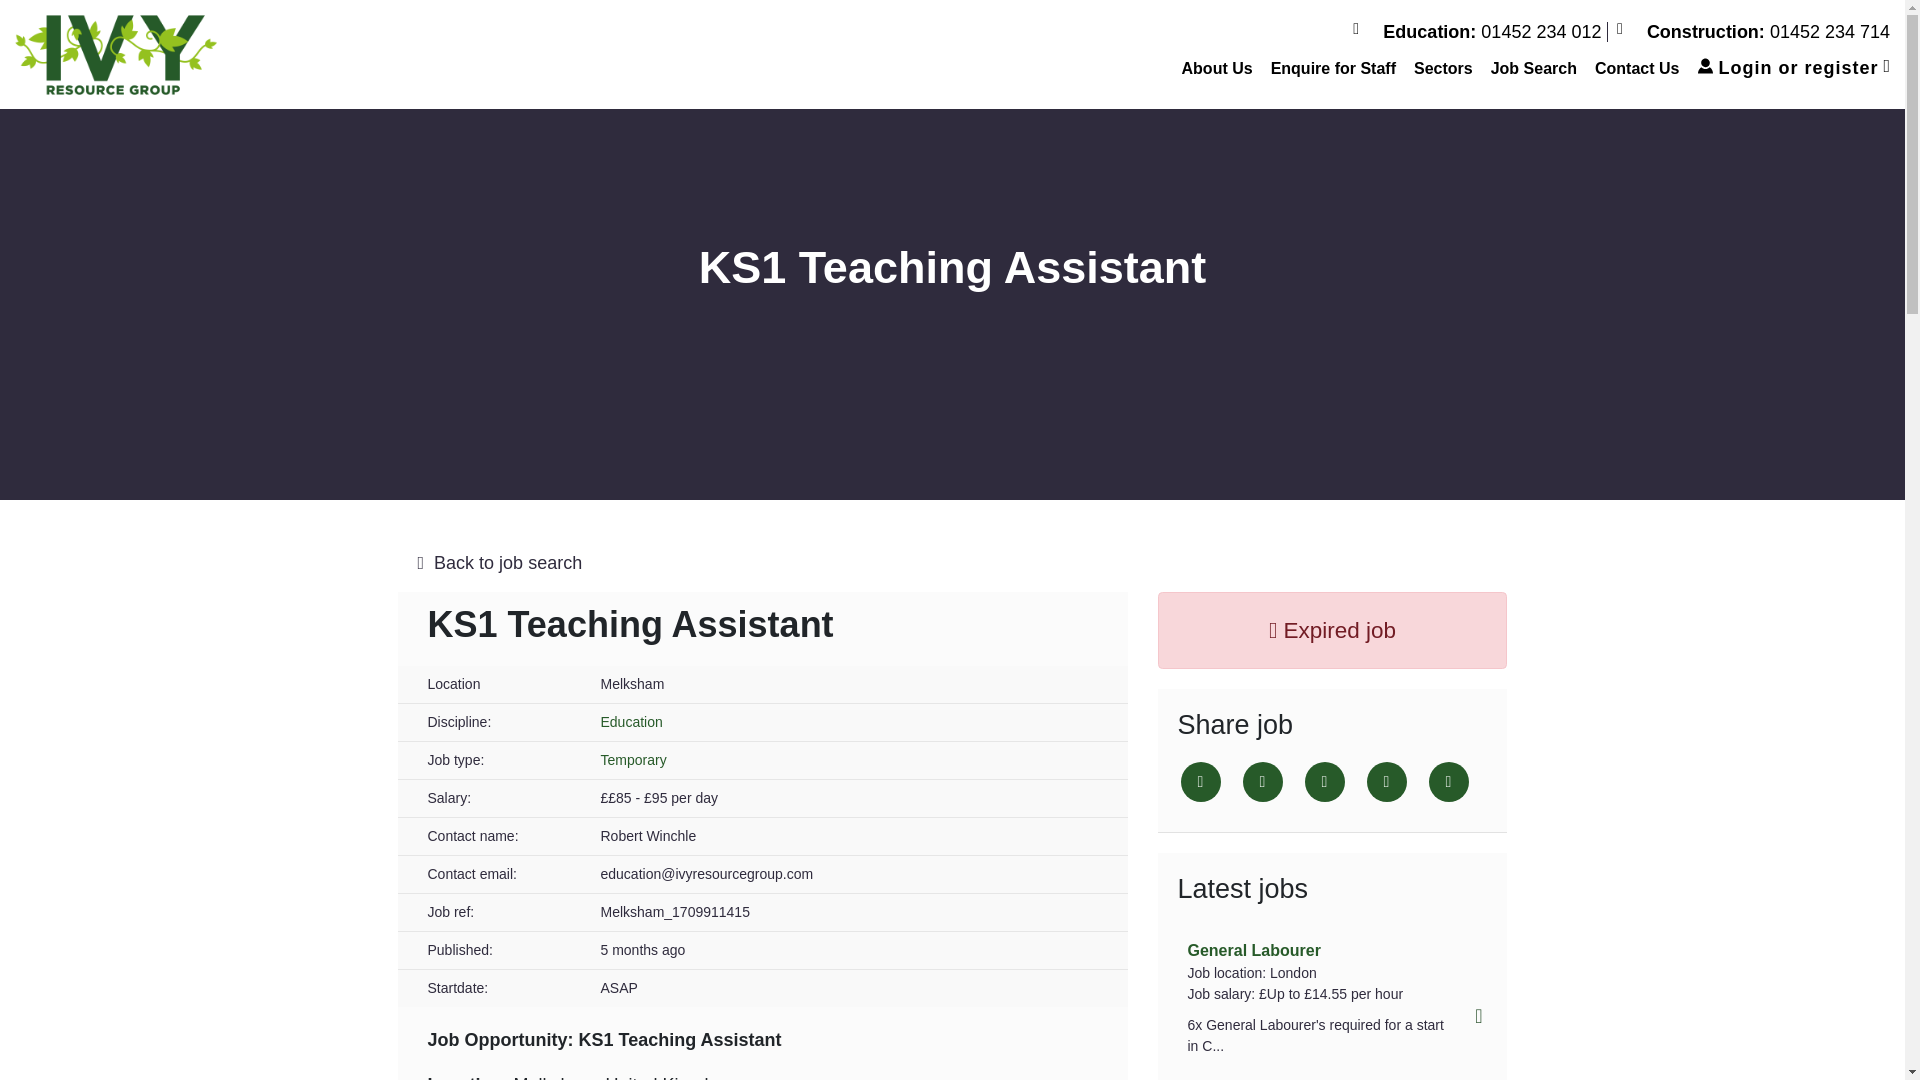 This screenshot has width=1920, height=1080. I want to click on Contact Us, so click(1636, 68).